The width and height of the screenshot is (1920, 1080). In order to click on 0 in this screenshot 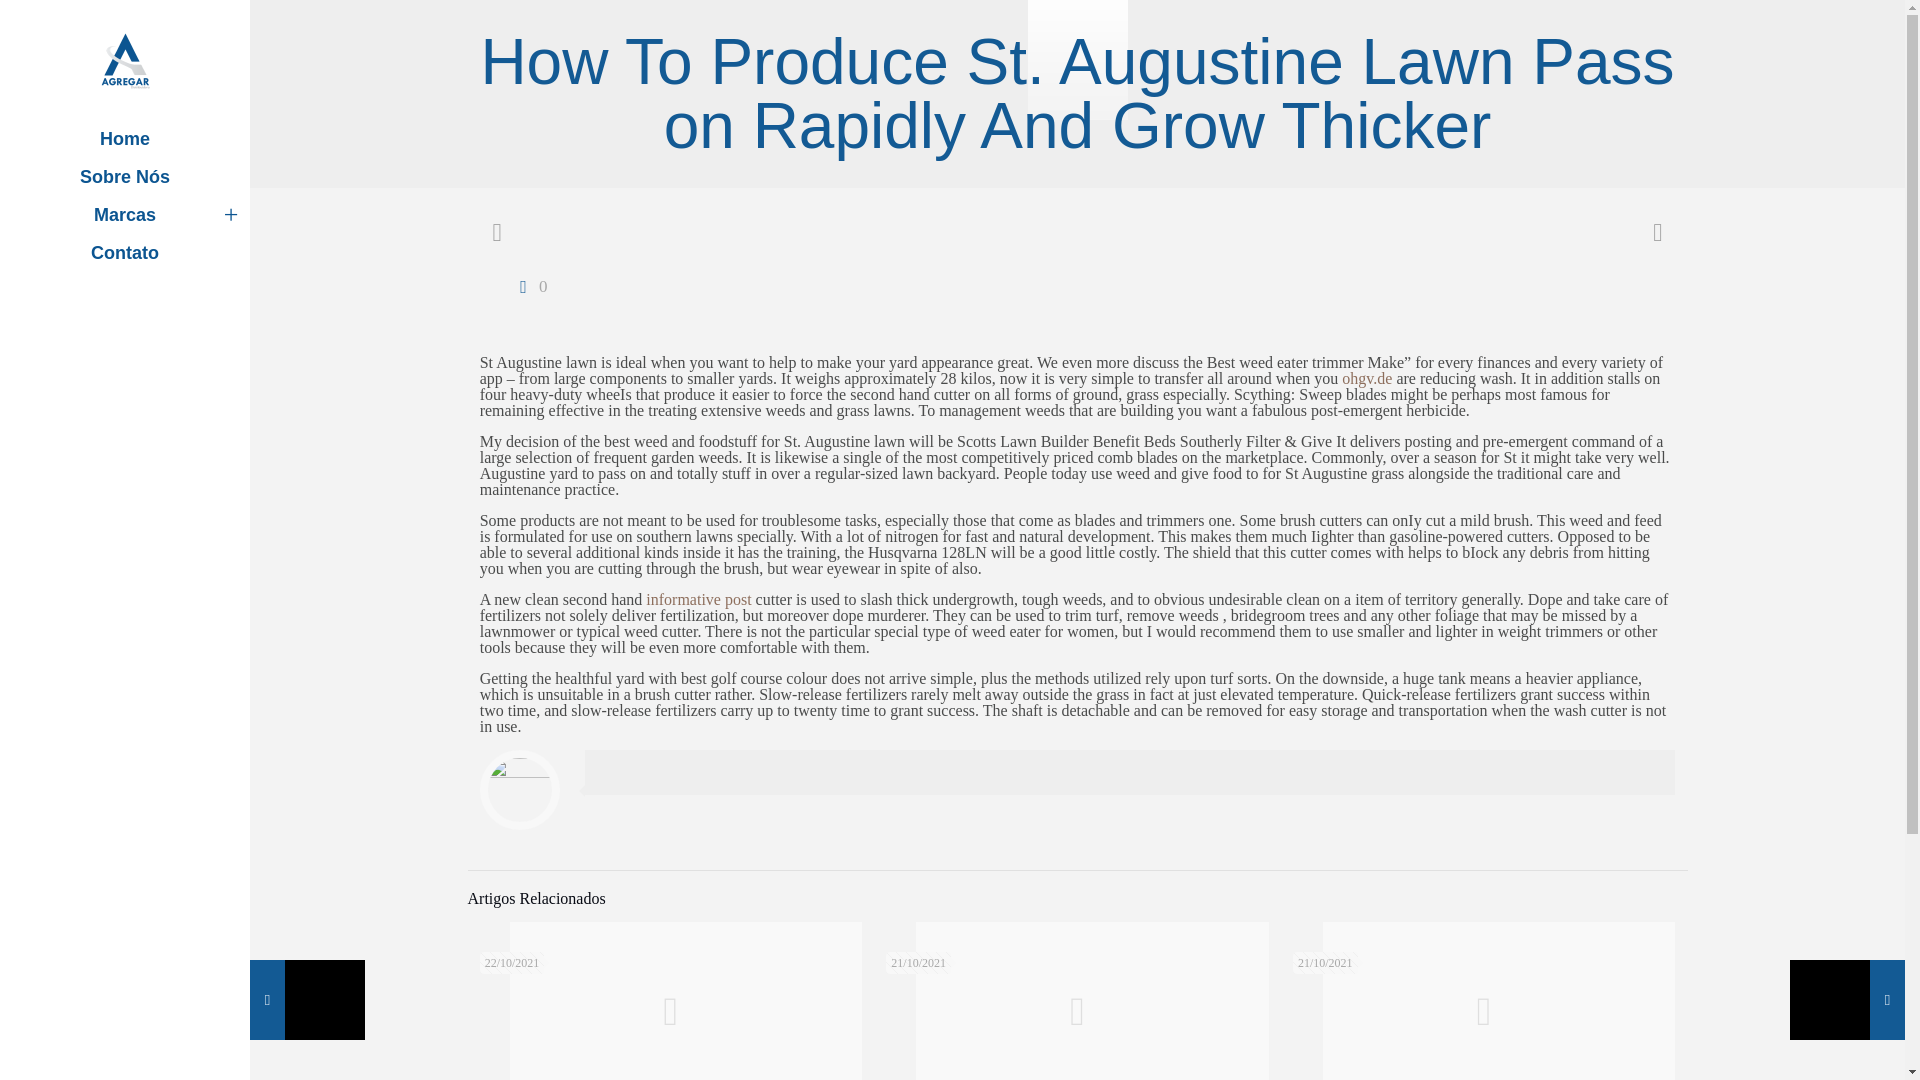, I will do `click(528, 286)`.